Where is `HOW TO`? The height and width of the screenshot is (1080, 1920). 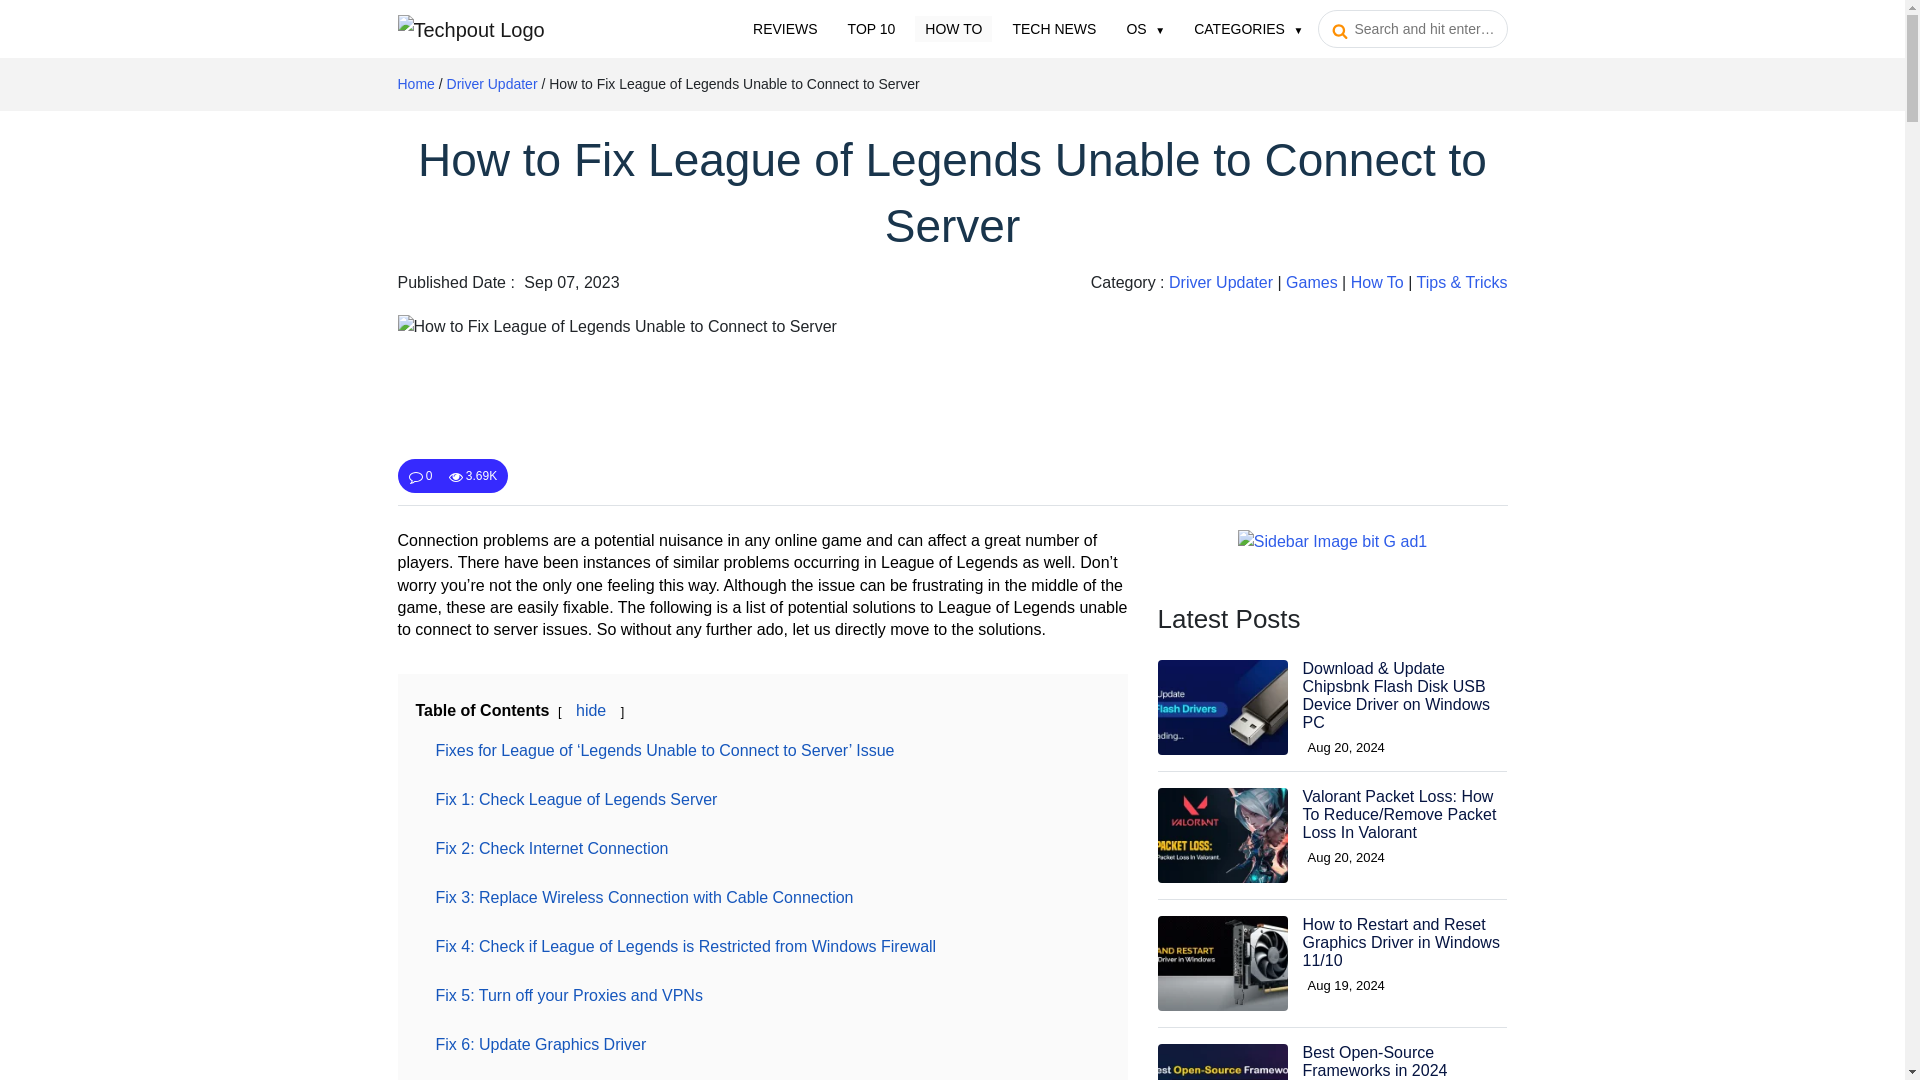
HOW TO is located at coordinates (954, 29).